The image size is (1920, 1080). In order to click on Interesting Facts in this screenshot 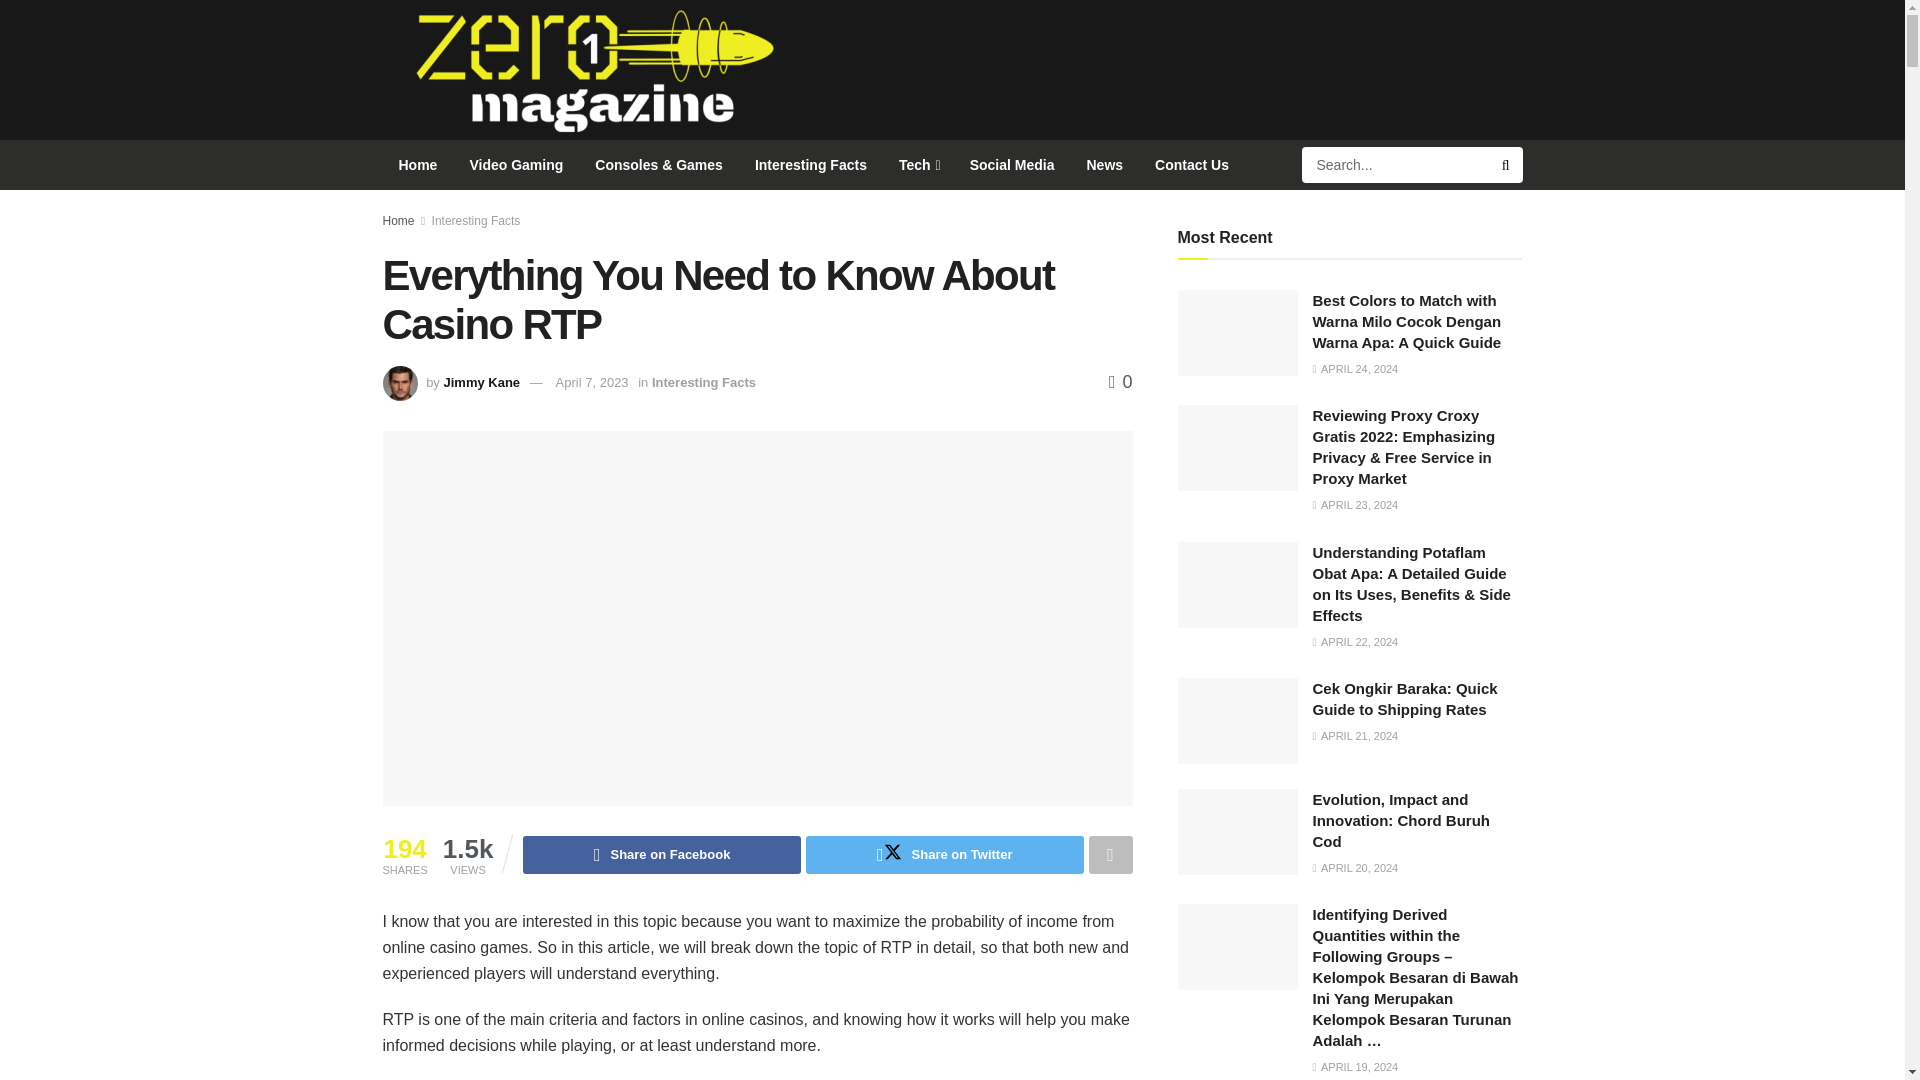, I will do `click(704, 382)`.